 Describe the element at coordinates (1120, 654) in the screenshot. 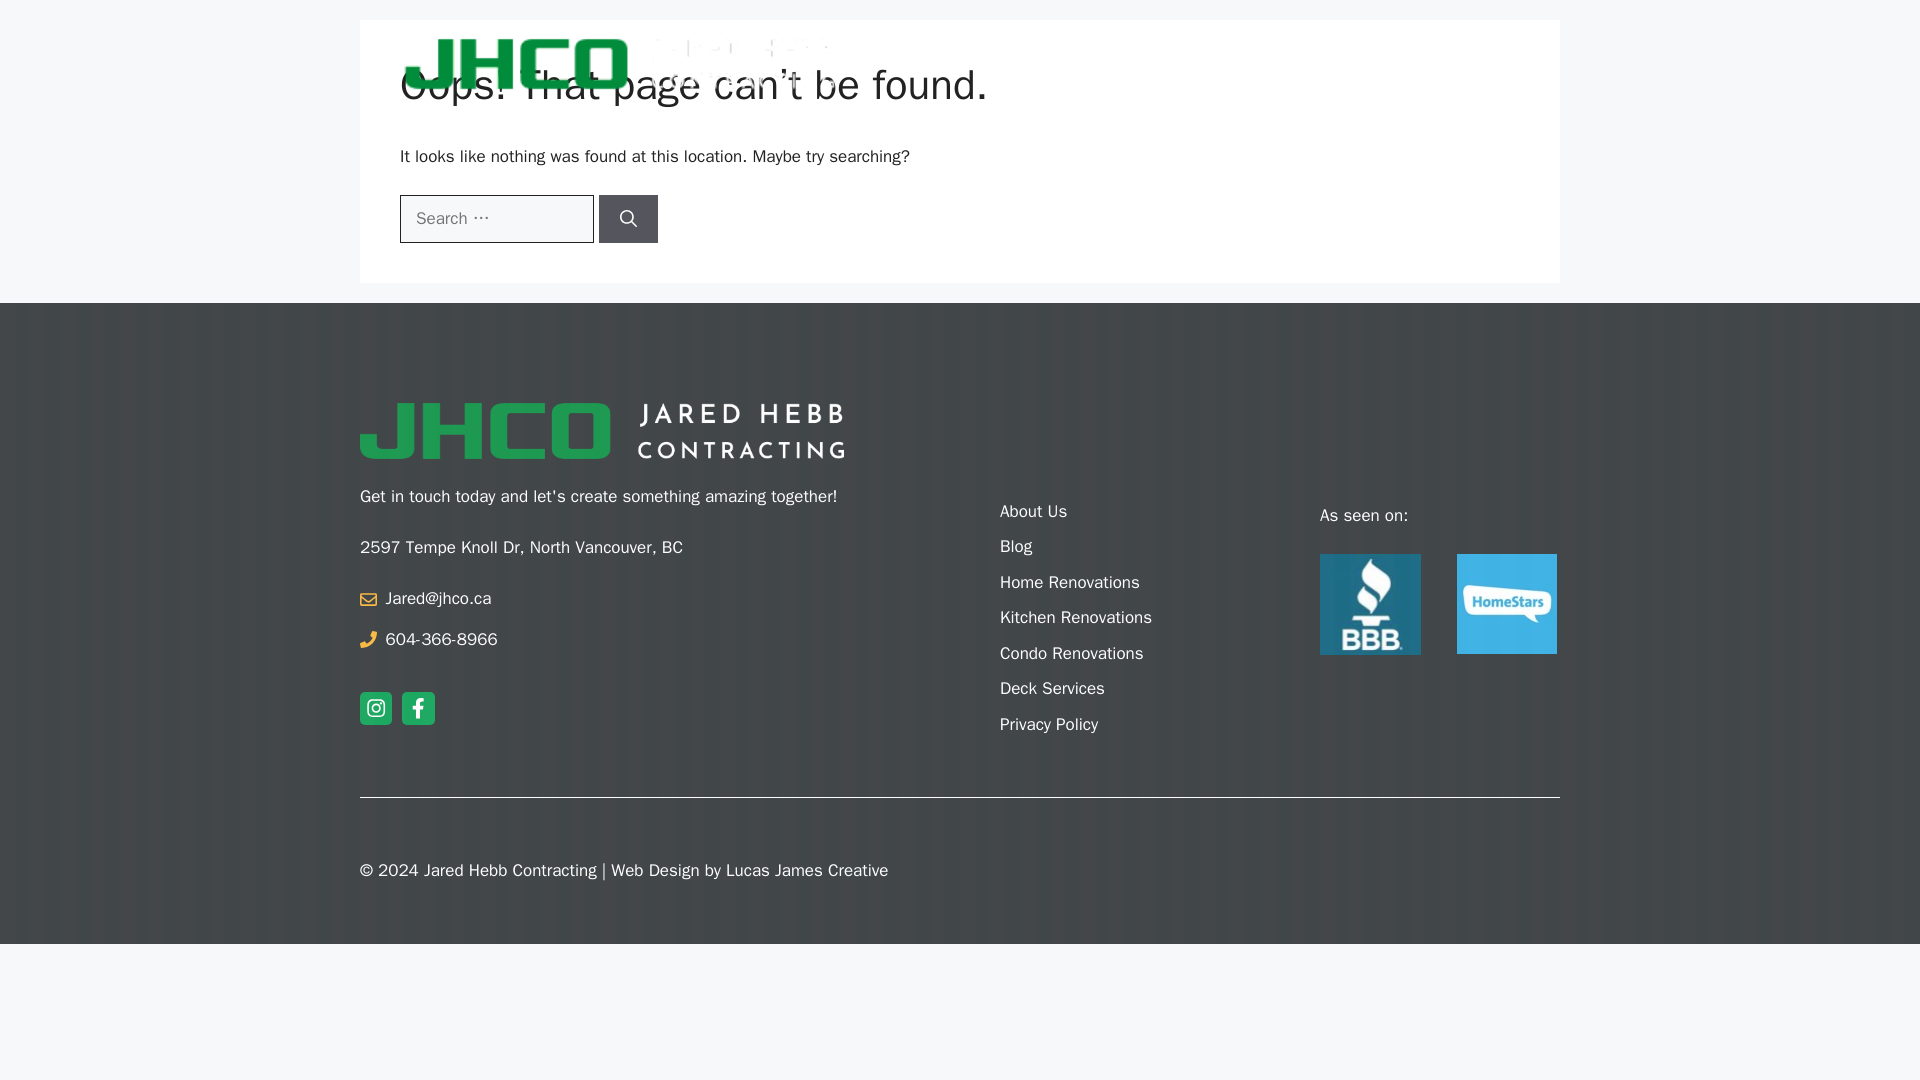

I see `Condo Renovations` at that location.